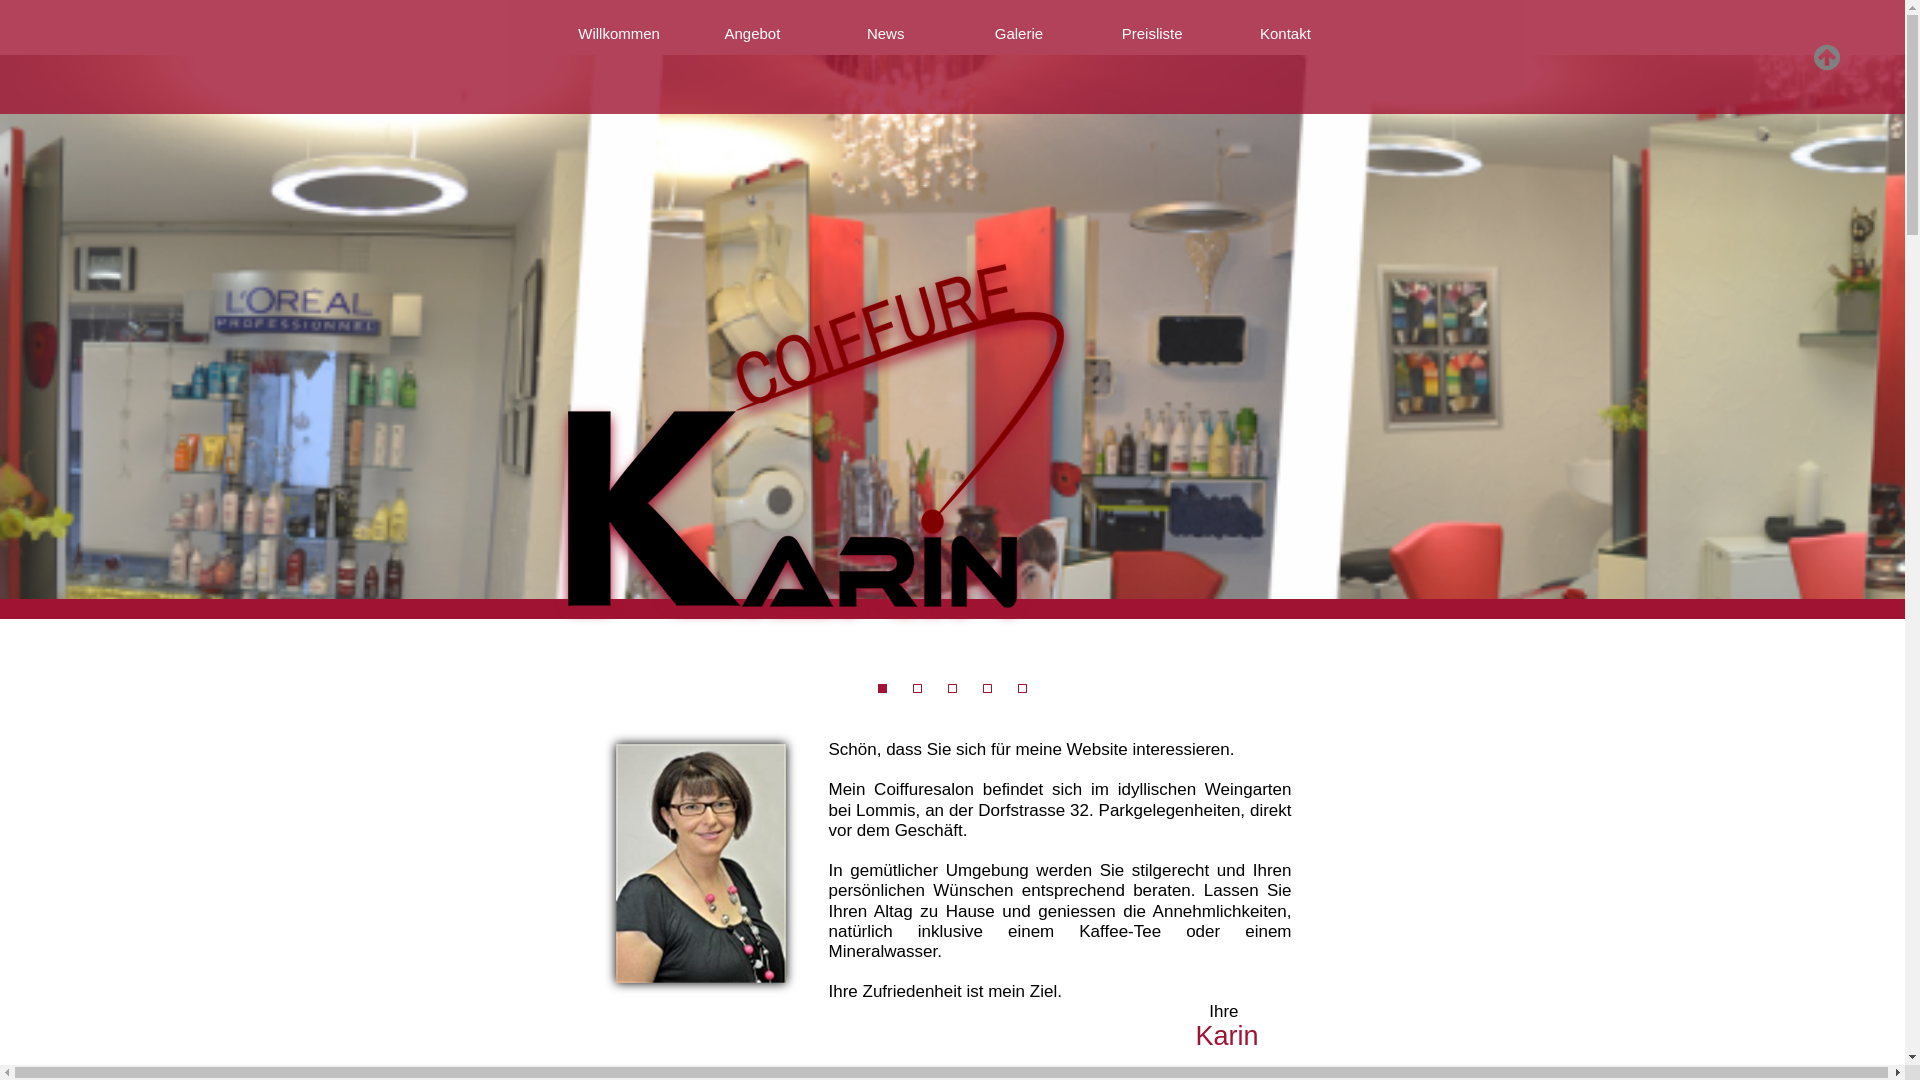 The image size is (1920, 1080). Describe the element at coordinates (1826, 57) in the screenshot. I see ` ` at that location.